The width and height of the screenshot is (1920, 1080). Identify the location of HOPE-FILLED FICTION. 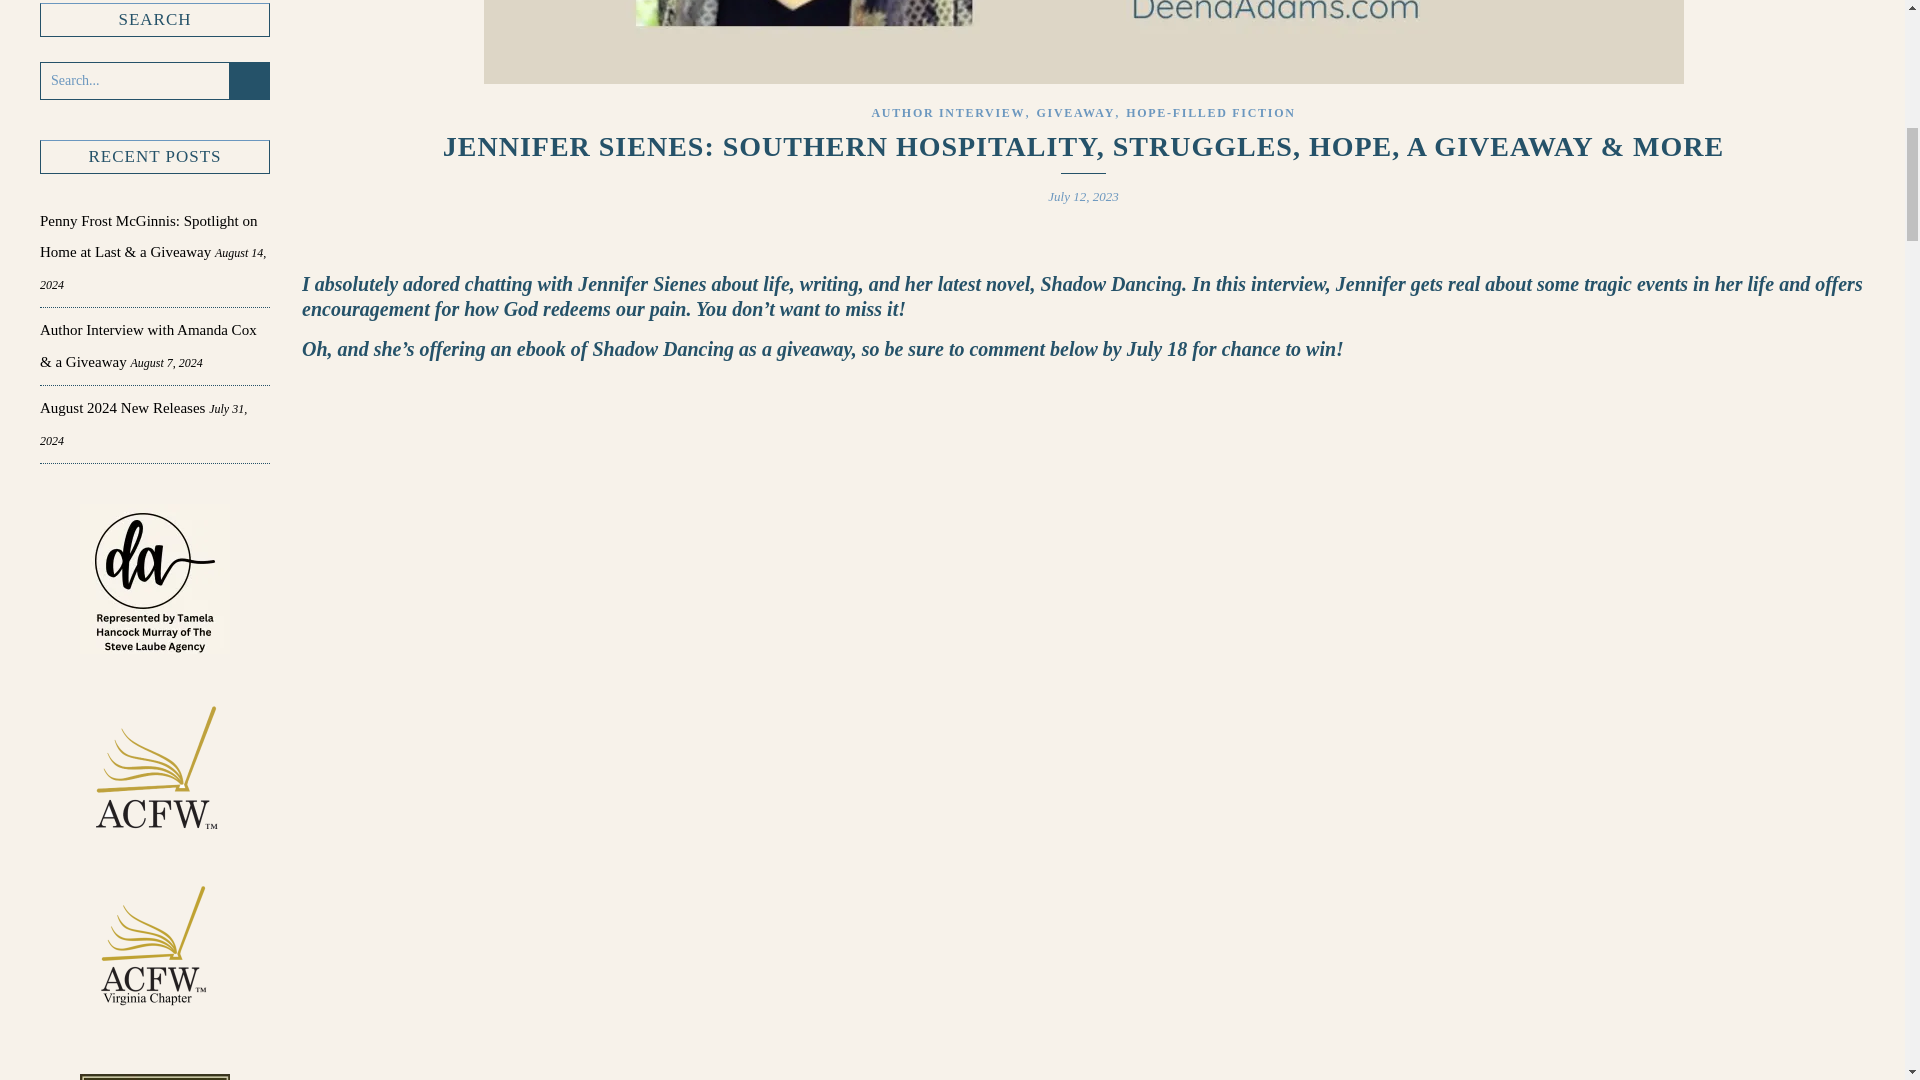
(1210, 112).